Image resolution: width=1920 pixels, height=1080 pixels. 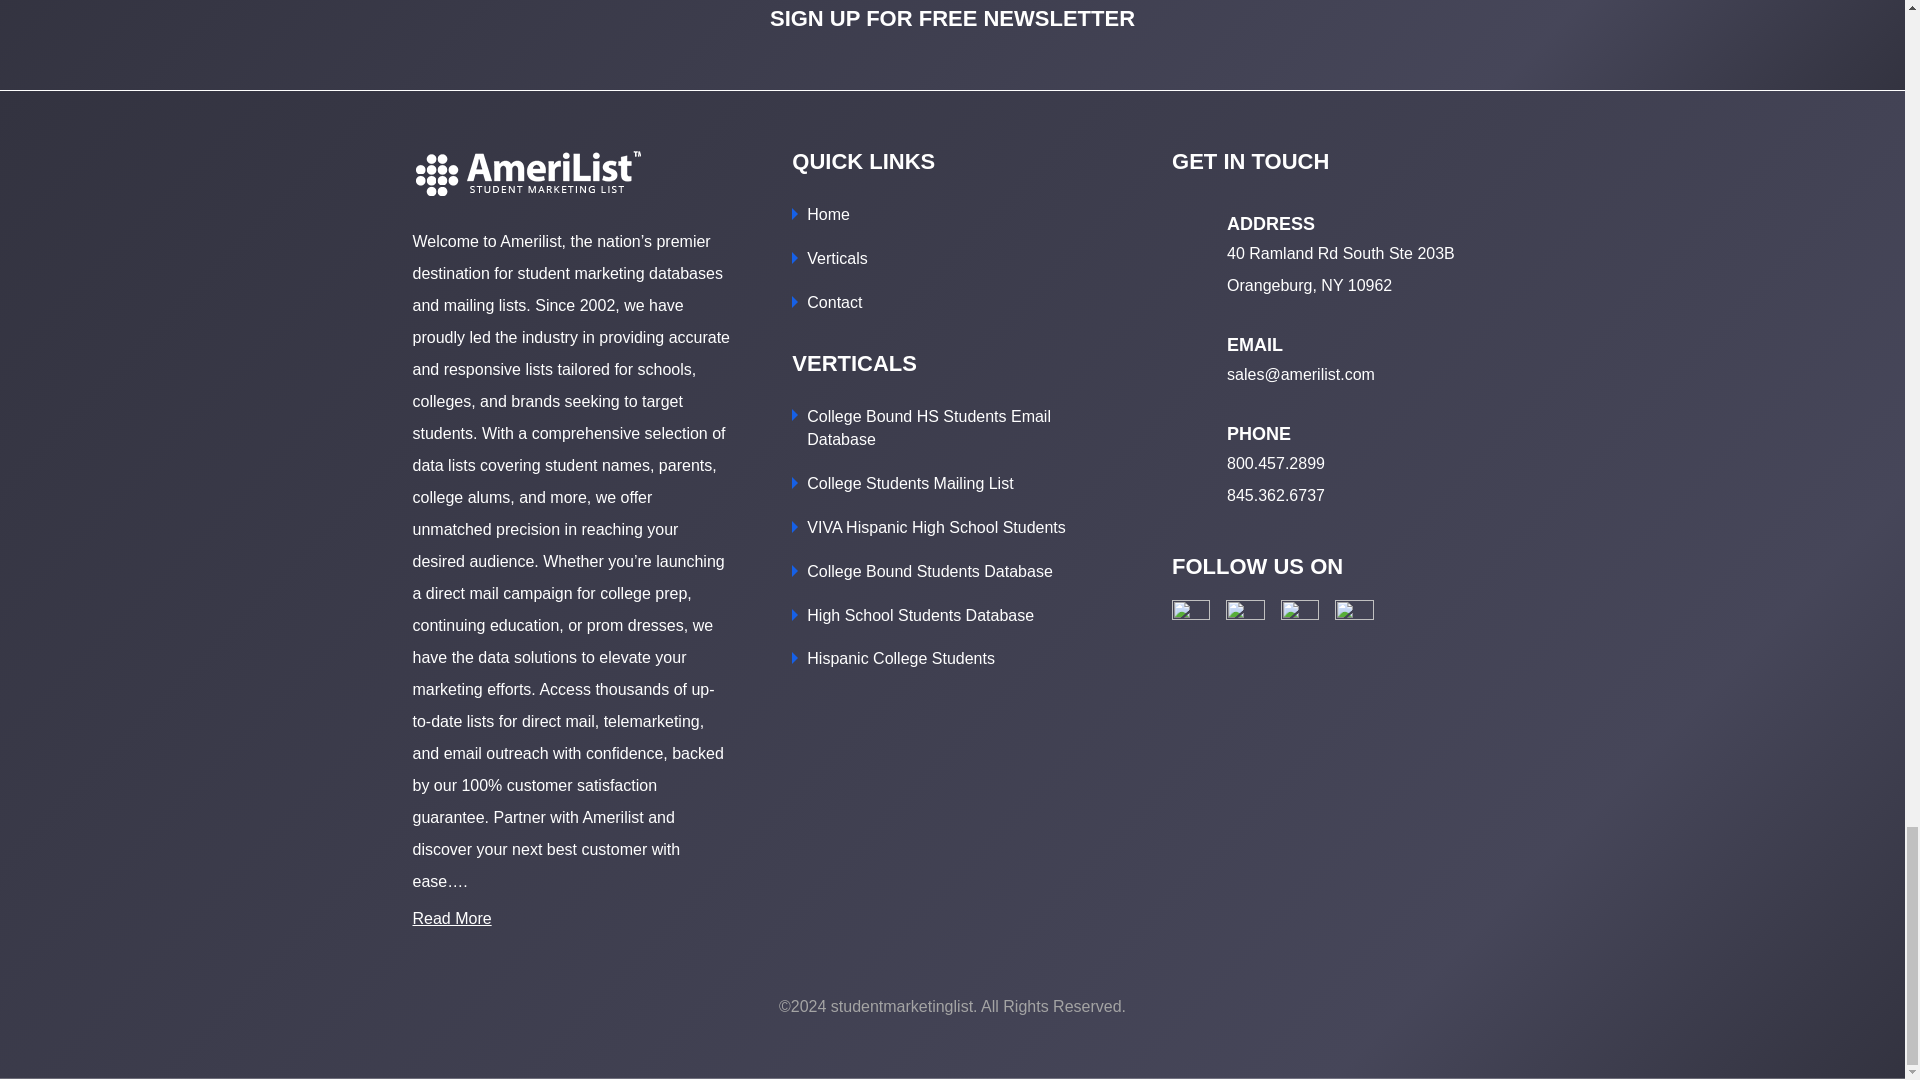 What do you see at coordinates (1190, 619) in the screenshot?
I see `facebook` at bounding box center [1190, 619].